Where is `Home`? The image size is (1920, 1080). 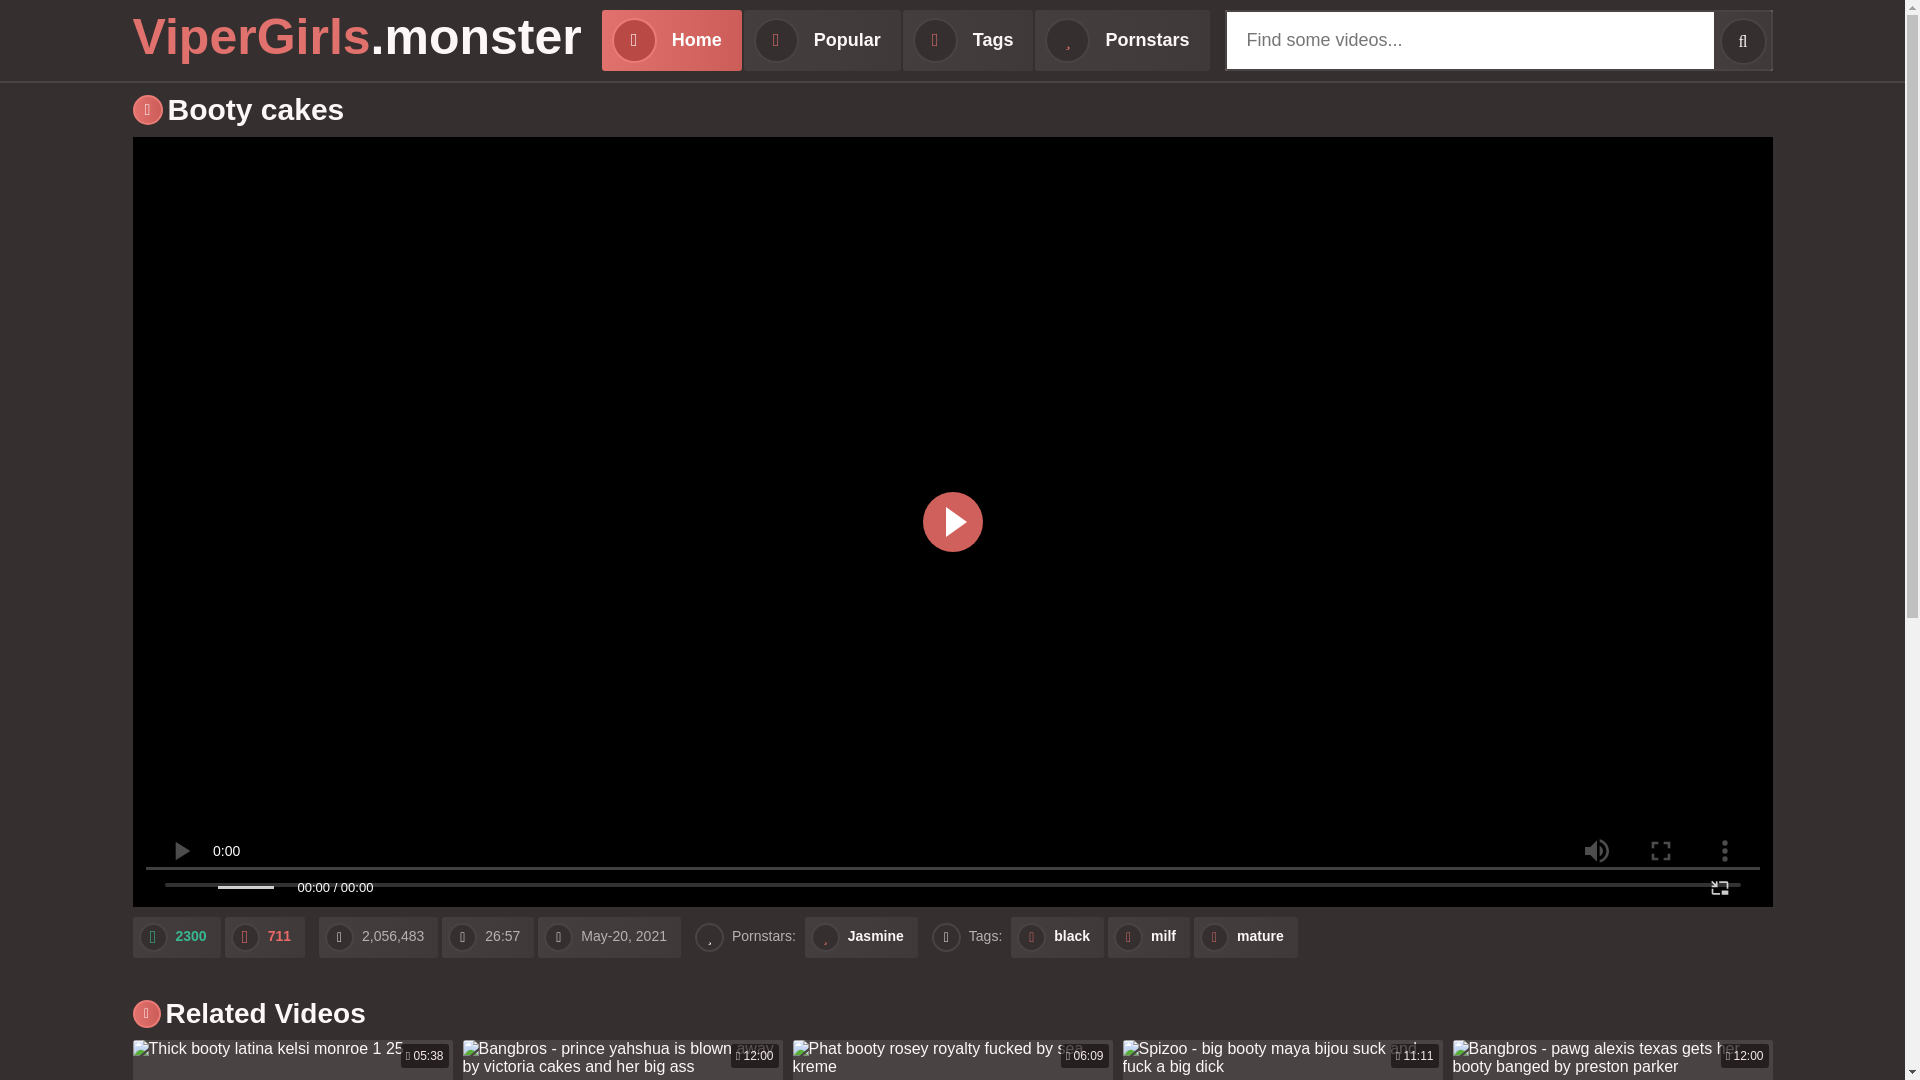
Home is located at coordinates (264, 936).